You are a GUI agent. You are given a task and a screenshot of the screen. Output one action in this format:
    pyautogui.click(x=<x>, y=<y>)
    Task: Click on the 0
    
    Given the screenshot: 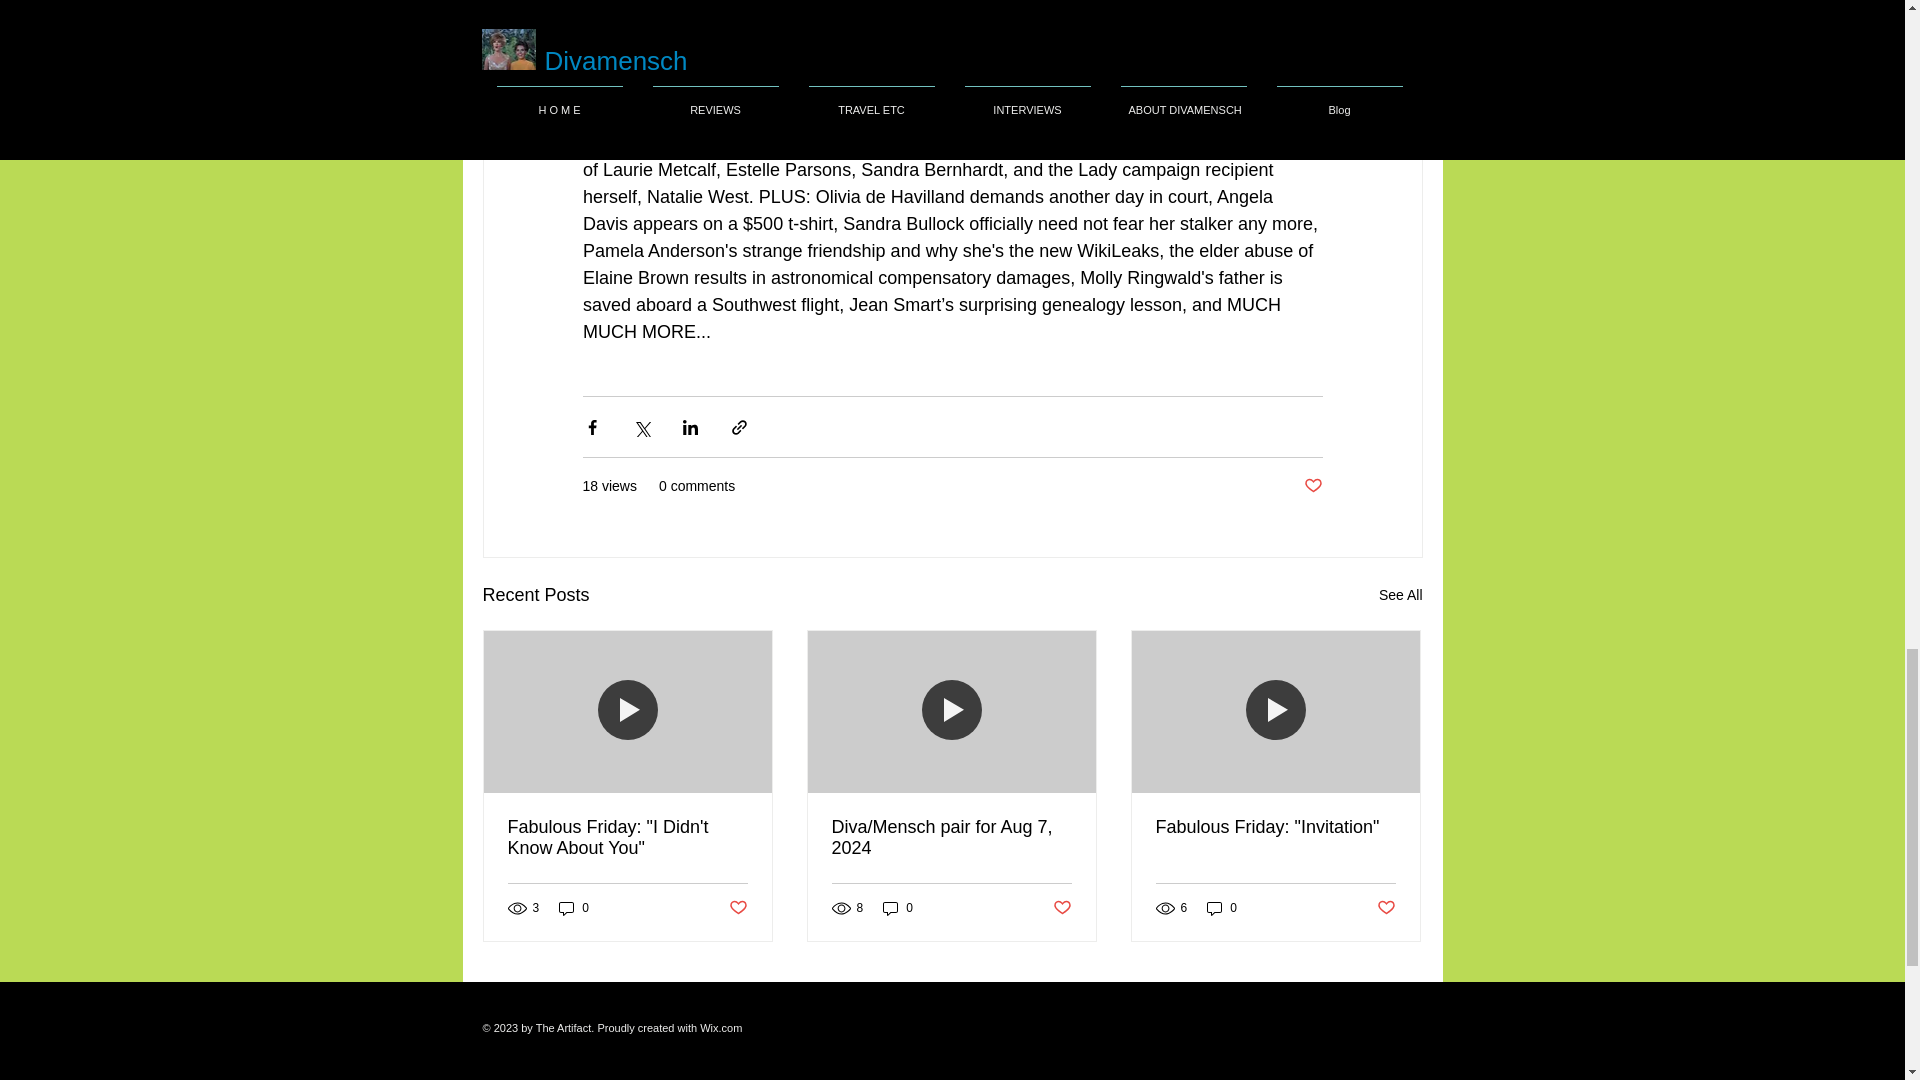 What is the action you would take?
    pyautogui.click(x=574, y=908)
    